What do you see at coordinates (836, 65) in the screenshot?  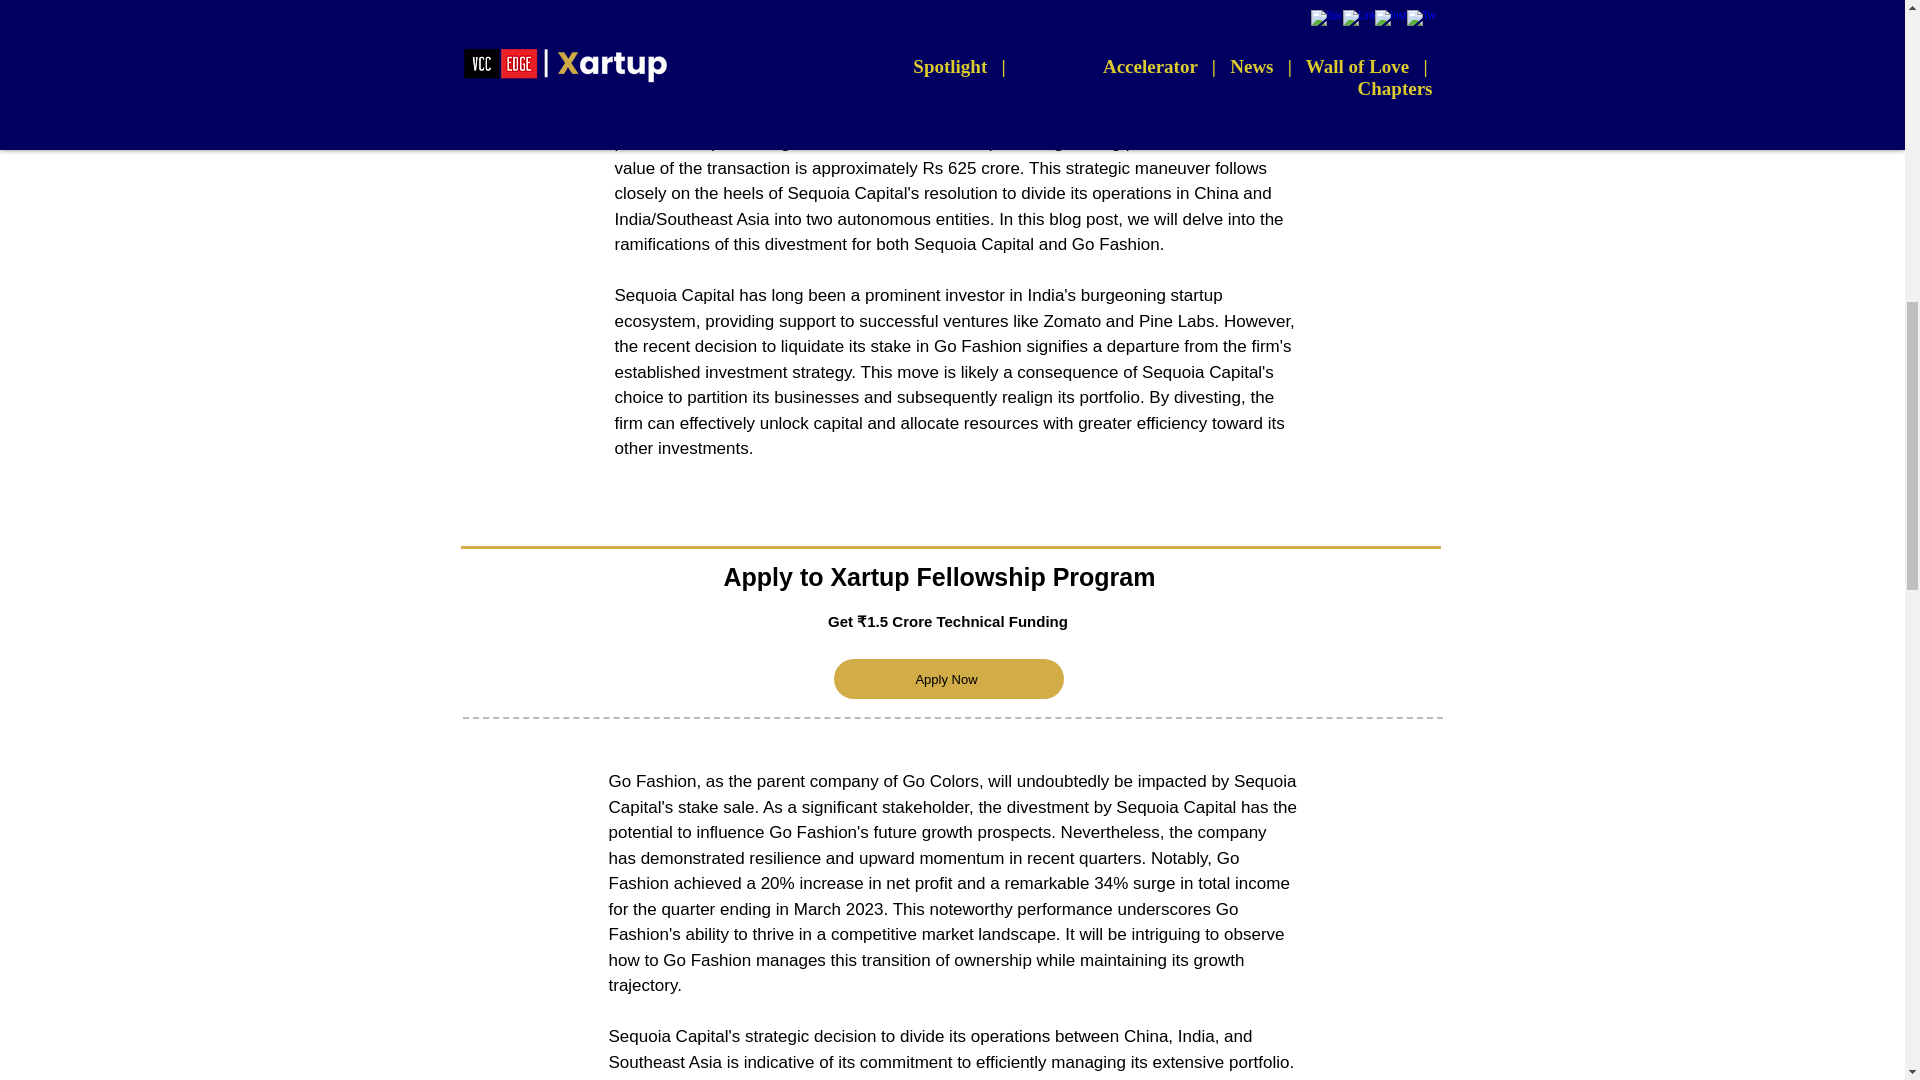 I see `Sequoia Capital` at bounding box center [836, 65].